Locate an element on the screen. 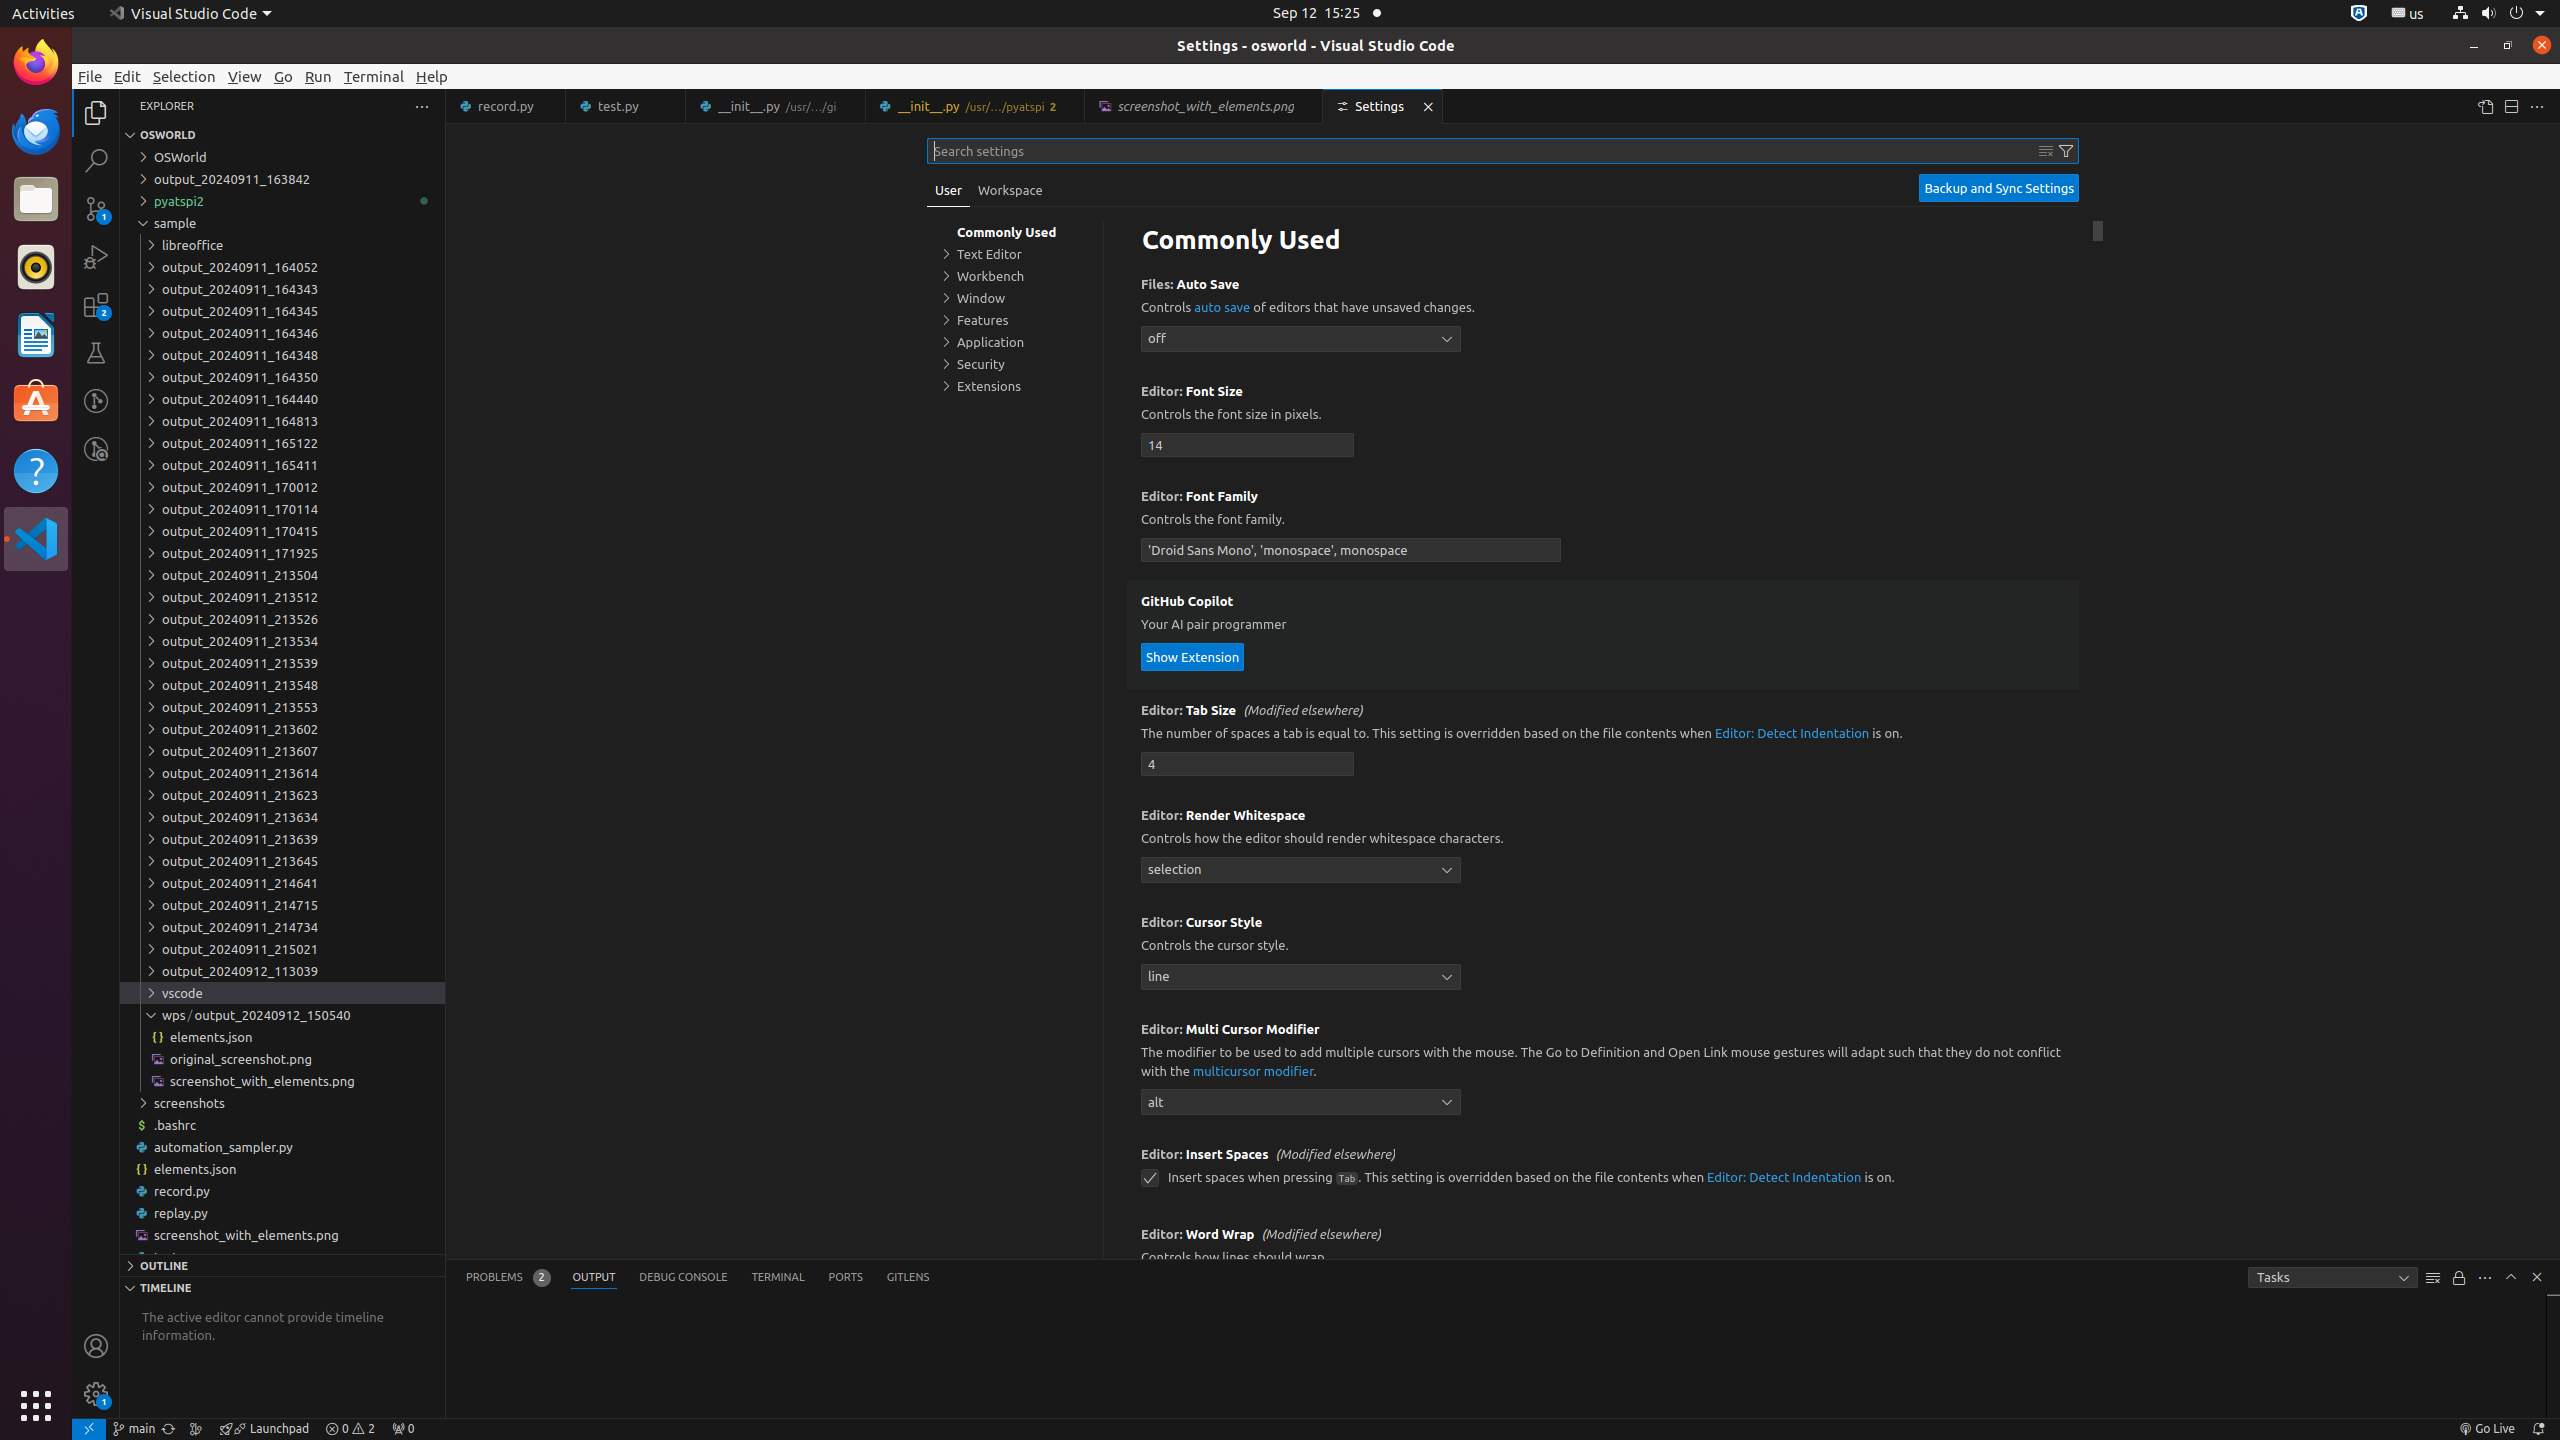 The image size is (2560, 1440). Window, group is located at coordinates (1015, 298).